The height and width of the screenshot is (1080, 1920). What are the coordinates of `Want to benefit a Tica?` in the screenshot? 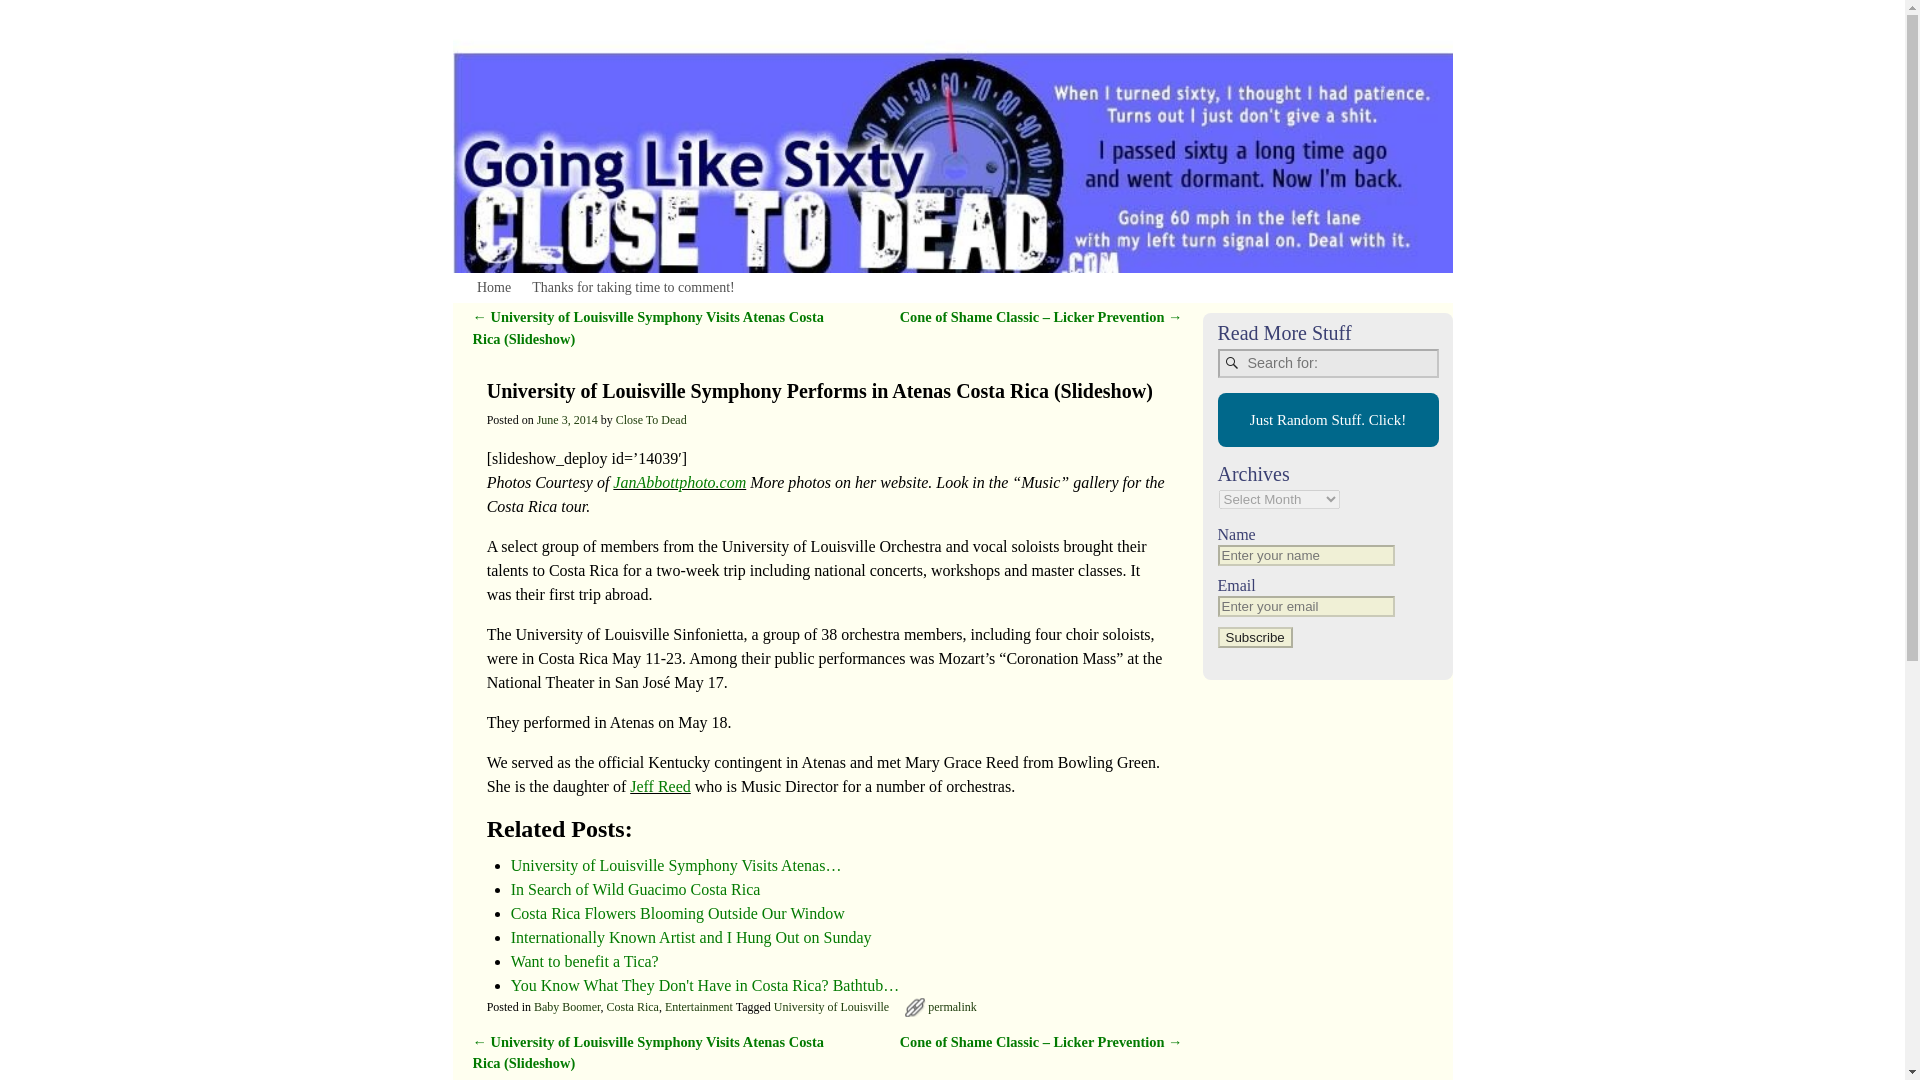 It's located at (584, 960).